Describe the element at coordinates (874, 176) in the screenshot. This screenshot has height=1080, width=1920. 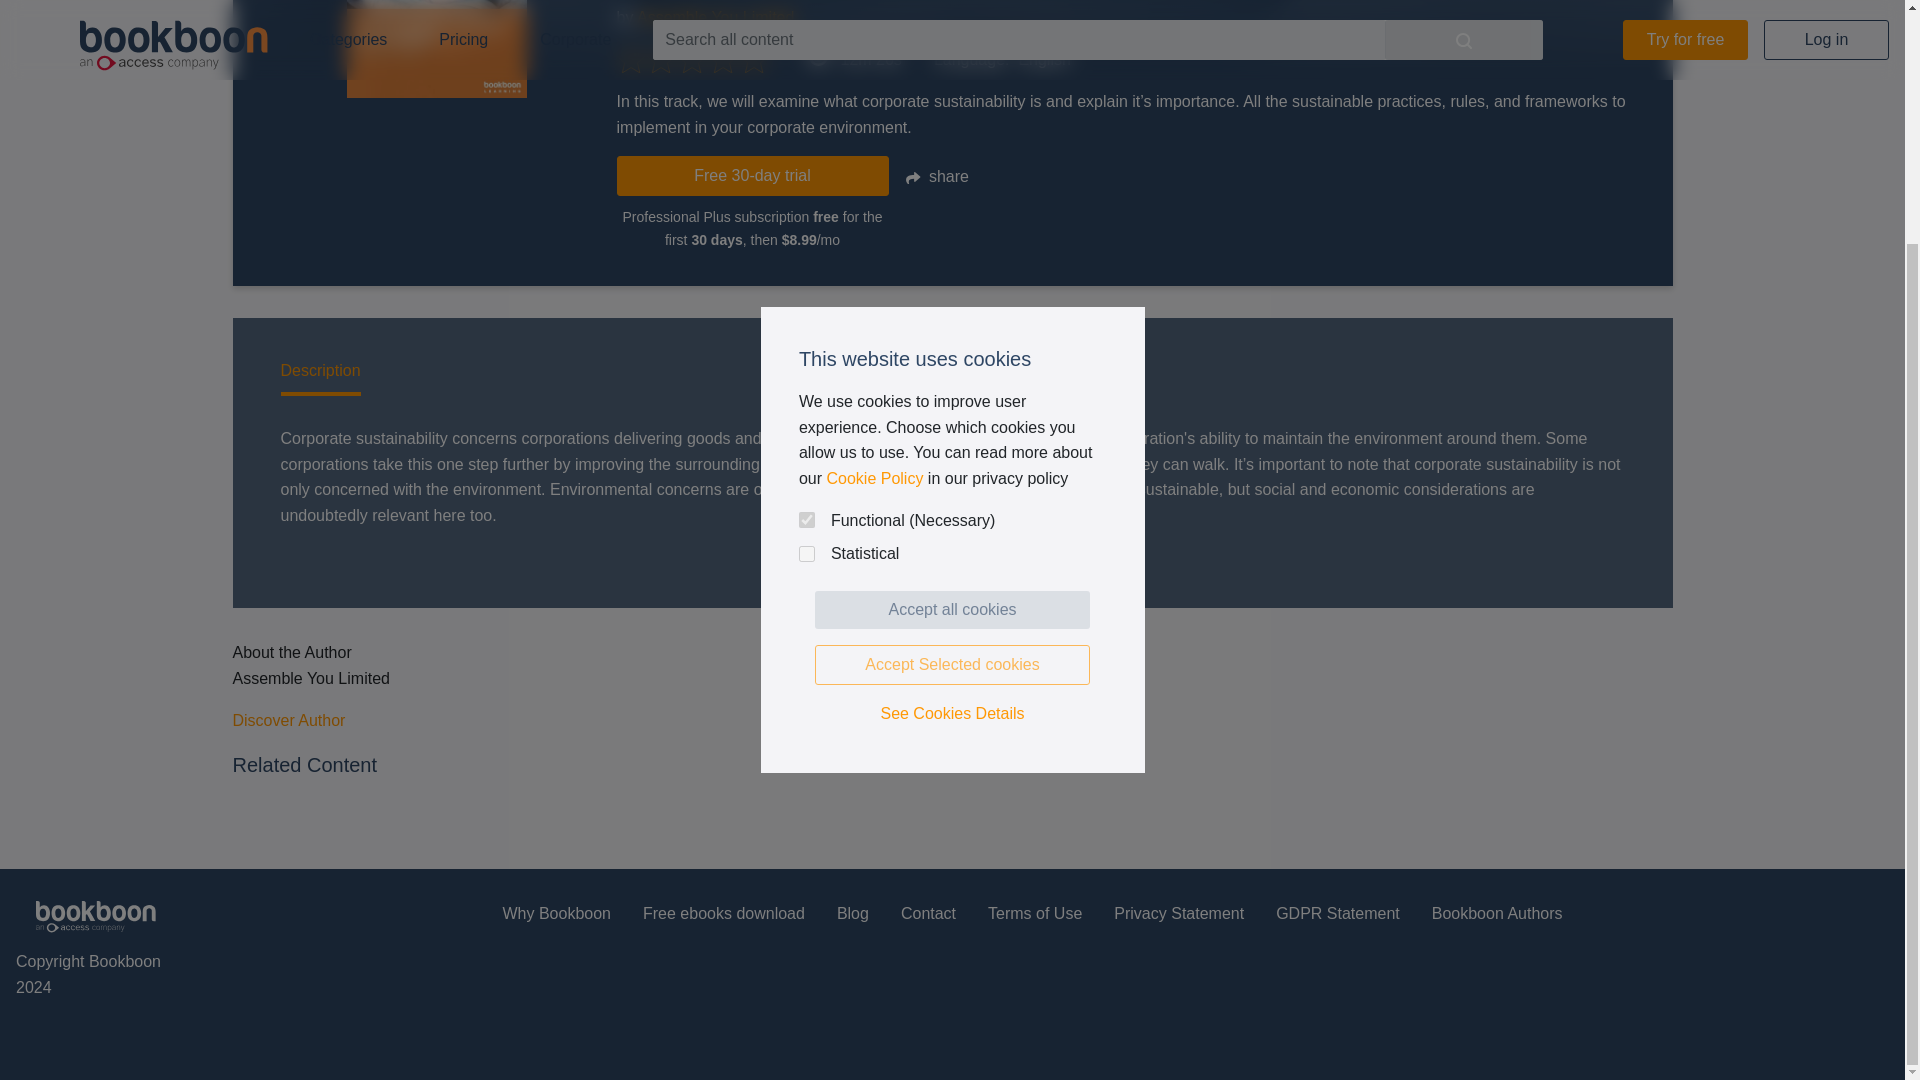
I see `Cookie Policy` at that location.